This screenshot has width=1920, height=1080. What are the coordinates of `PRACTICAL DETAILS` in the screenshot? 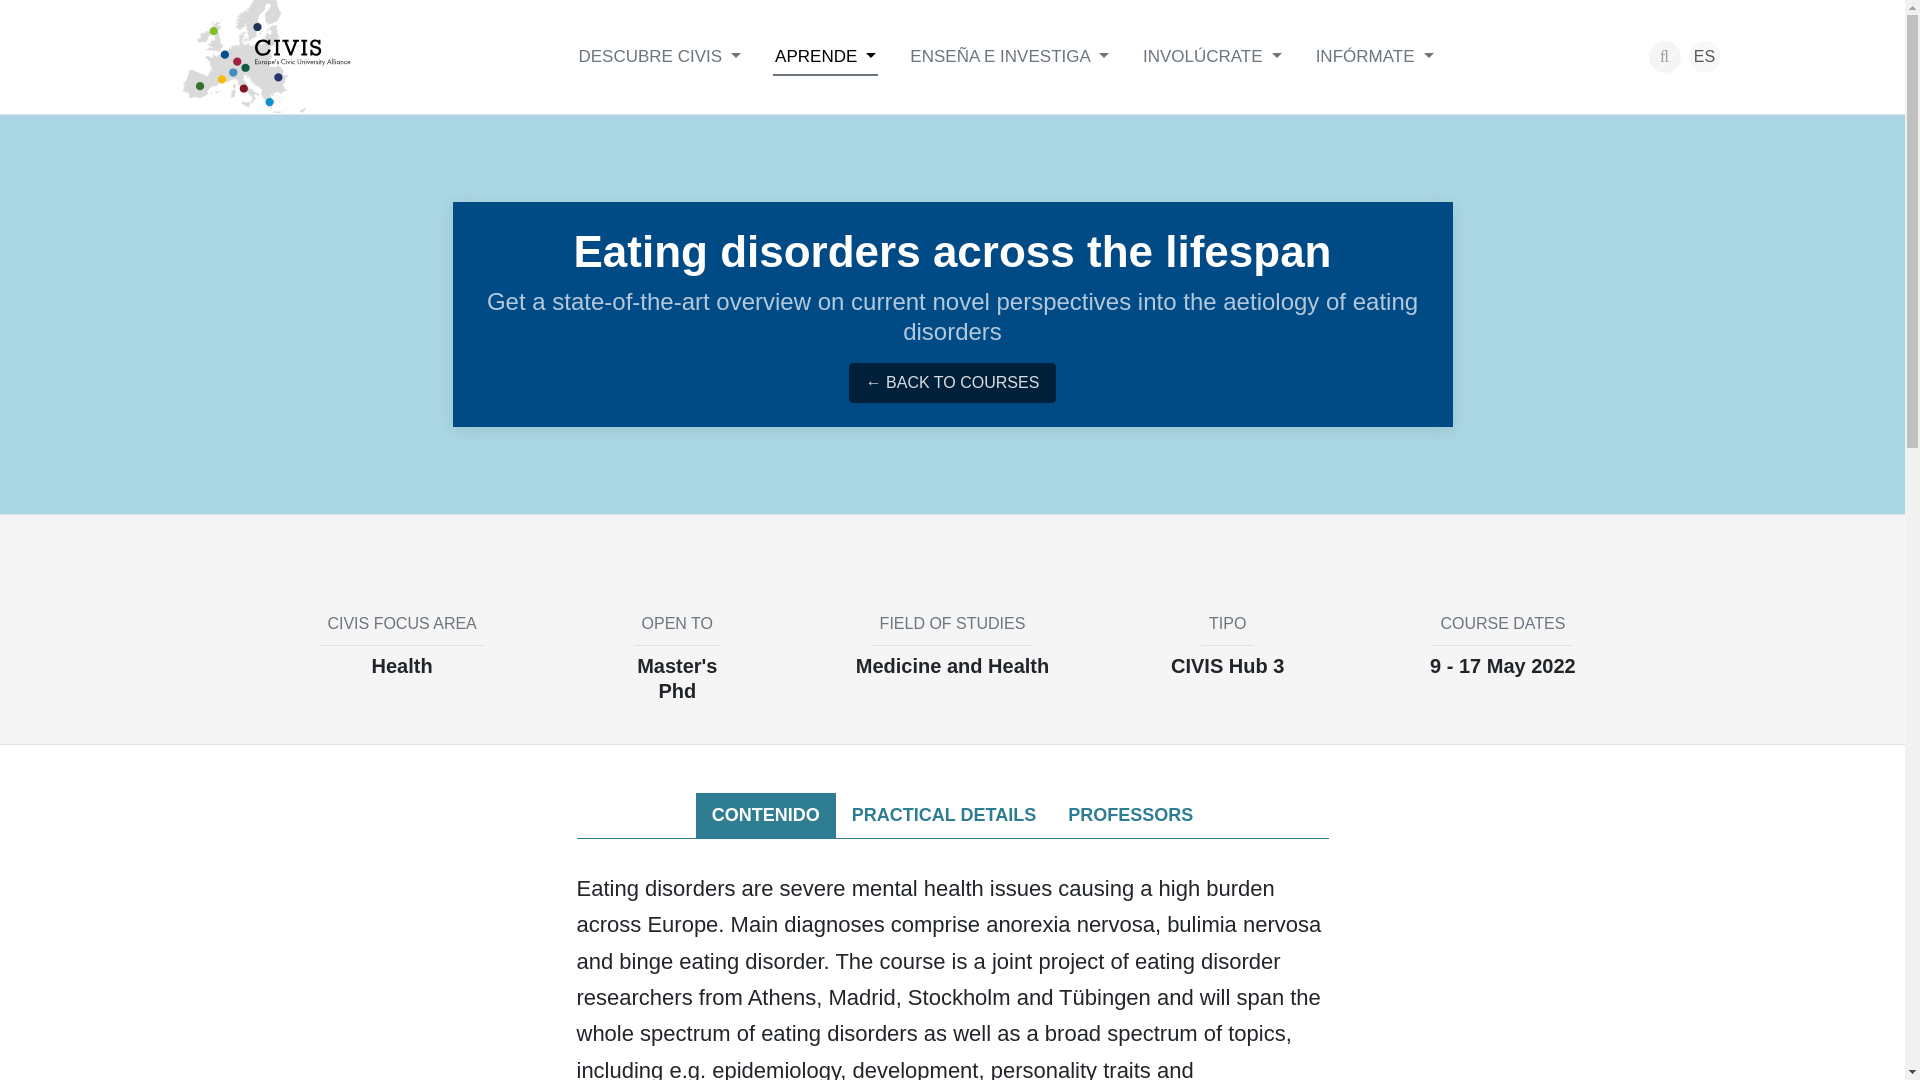 It's located at (944, 816).